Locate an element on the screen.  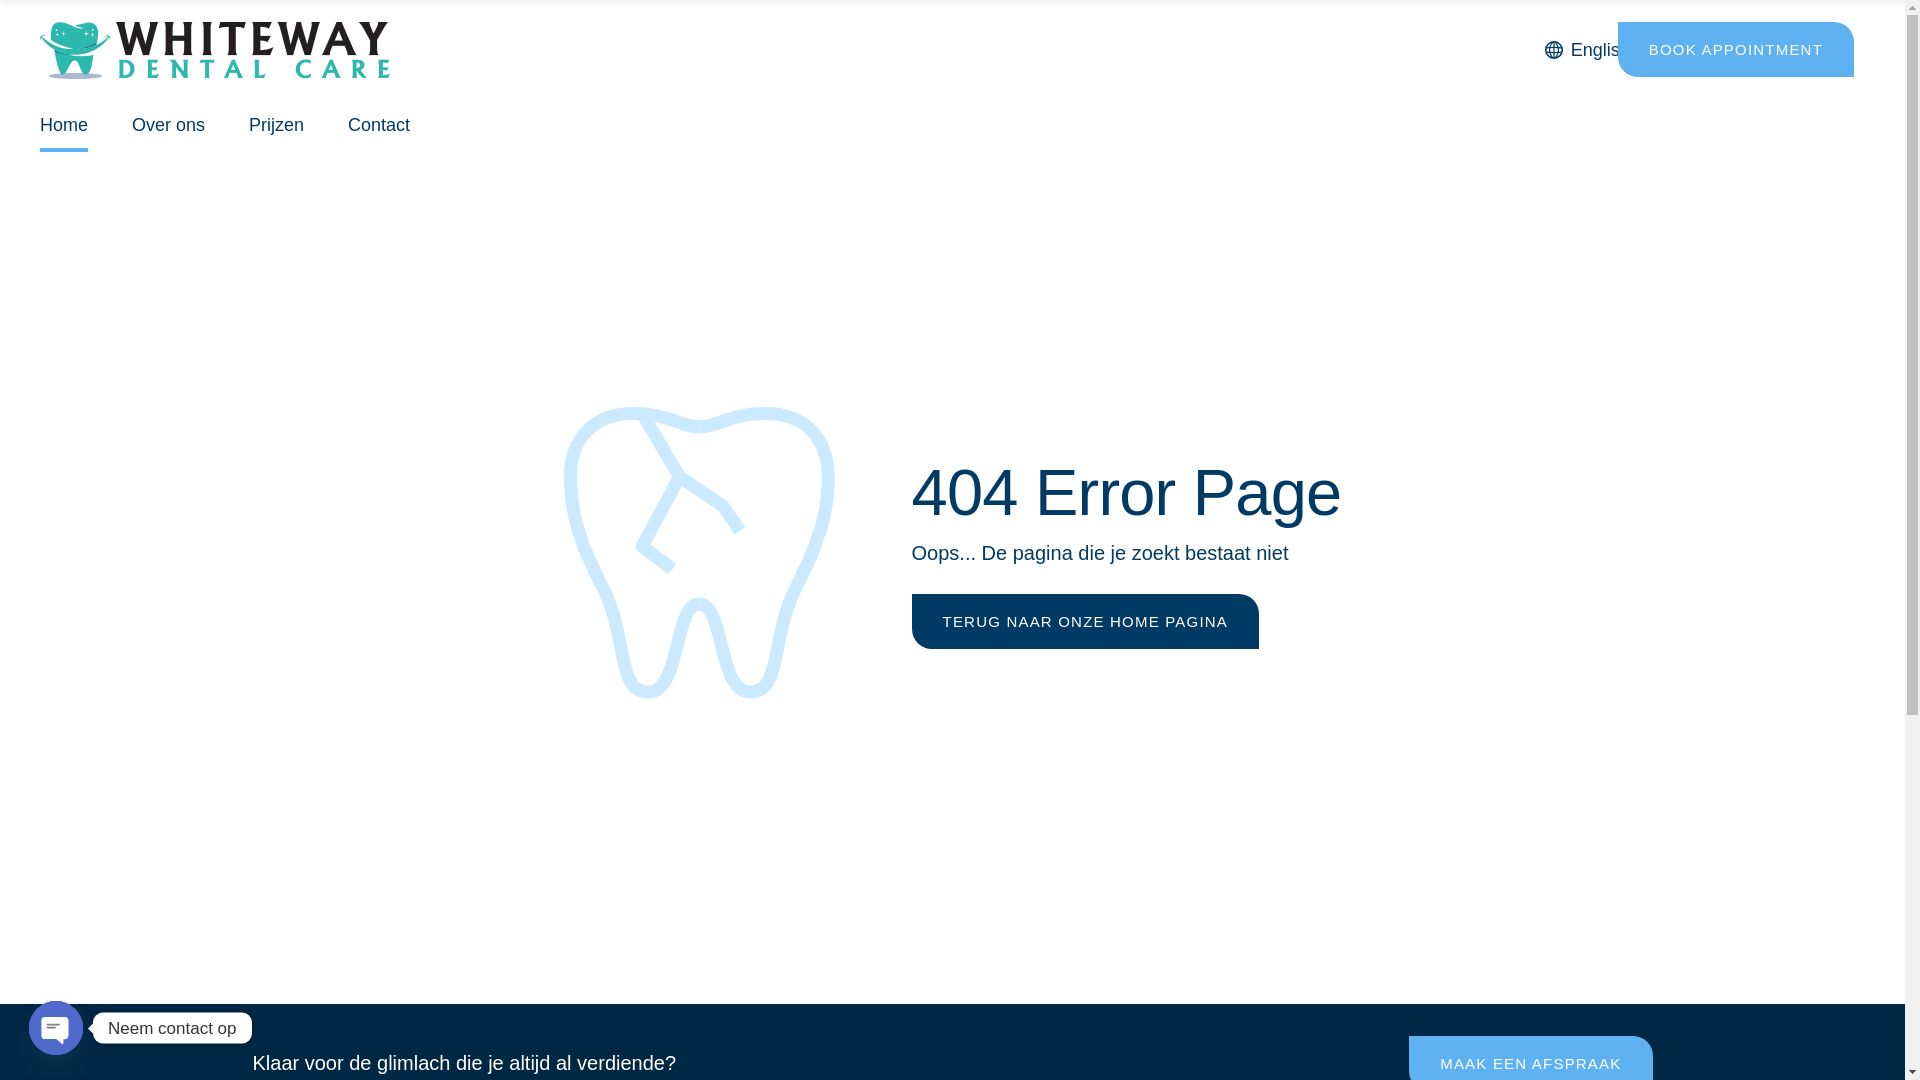
MAAK EEN AFSPRAAK is located at coordinates (1530, 1058).